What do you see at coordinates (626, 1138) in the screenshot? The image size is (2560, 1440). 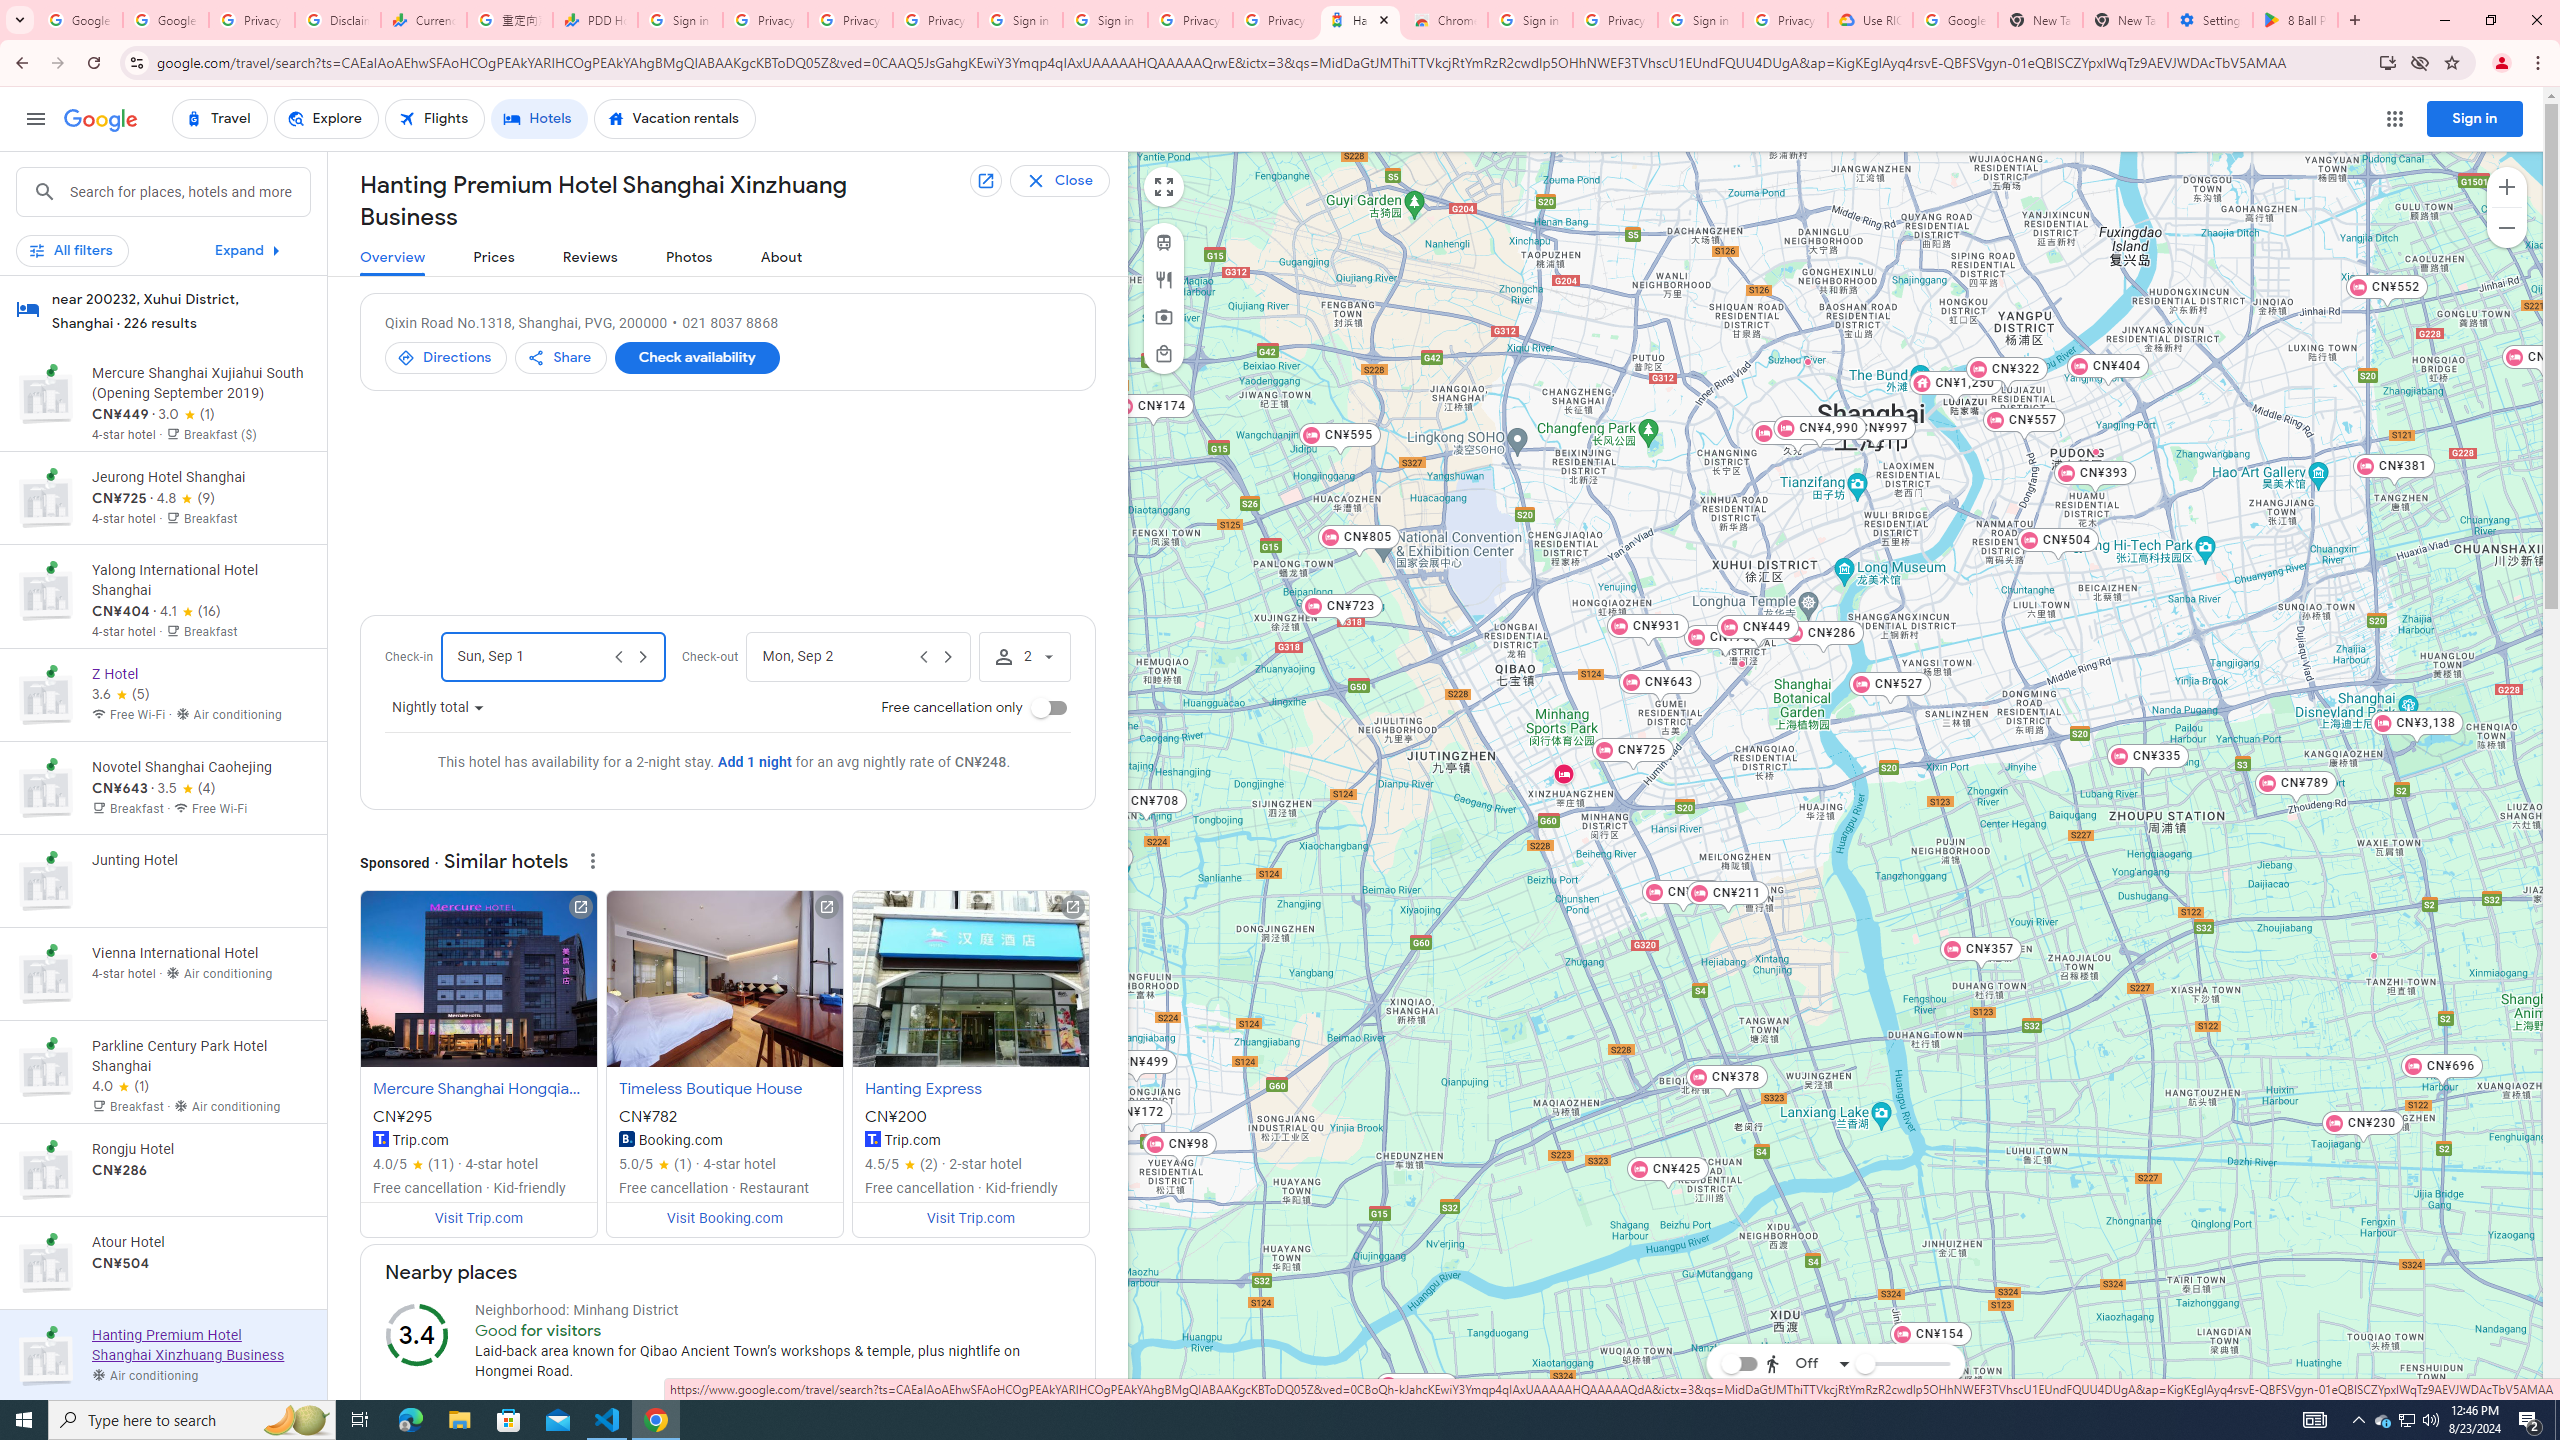 I see `Booking.com` at bounding box center [626, 1138].